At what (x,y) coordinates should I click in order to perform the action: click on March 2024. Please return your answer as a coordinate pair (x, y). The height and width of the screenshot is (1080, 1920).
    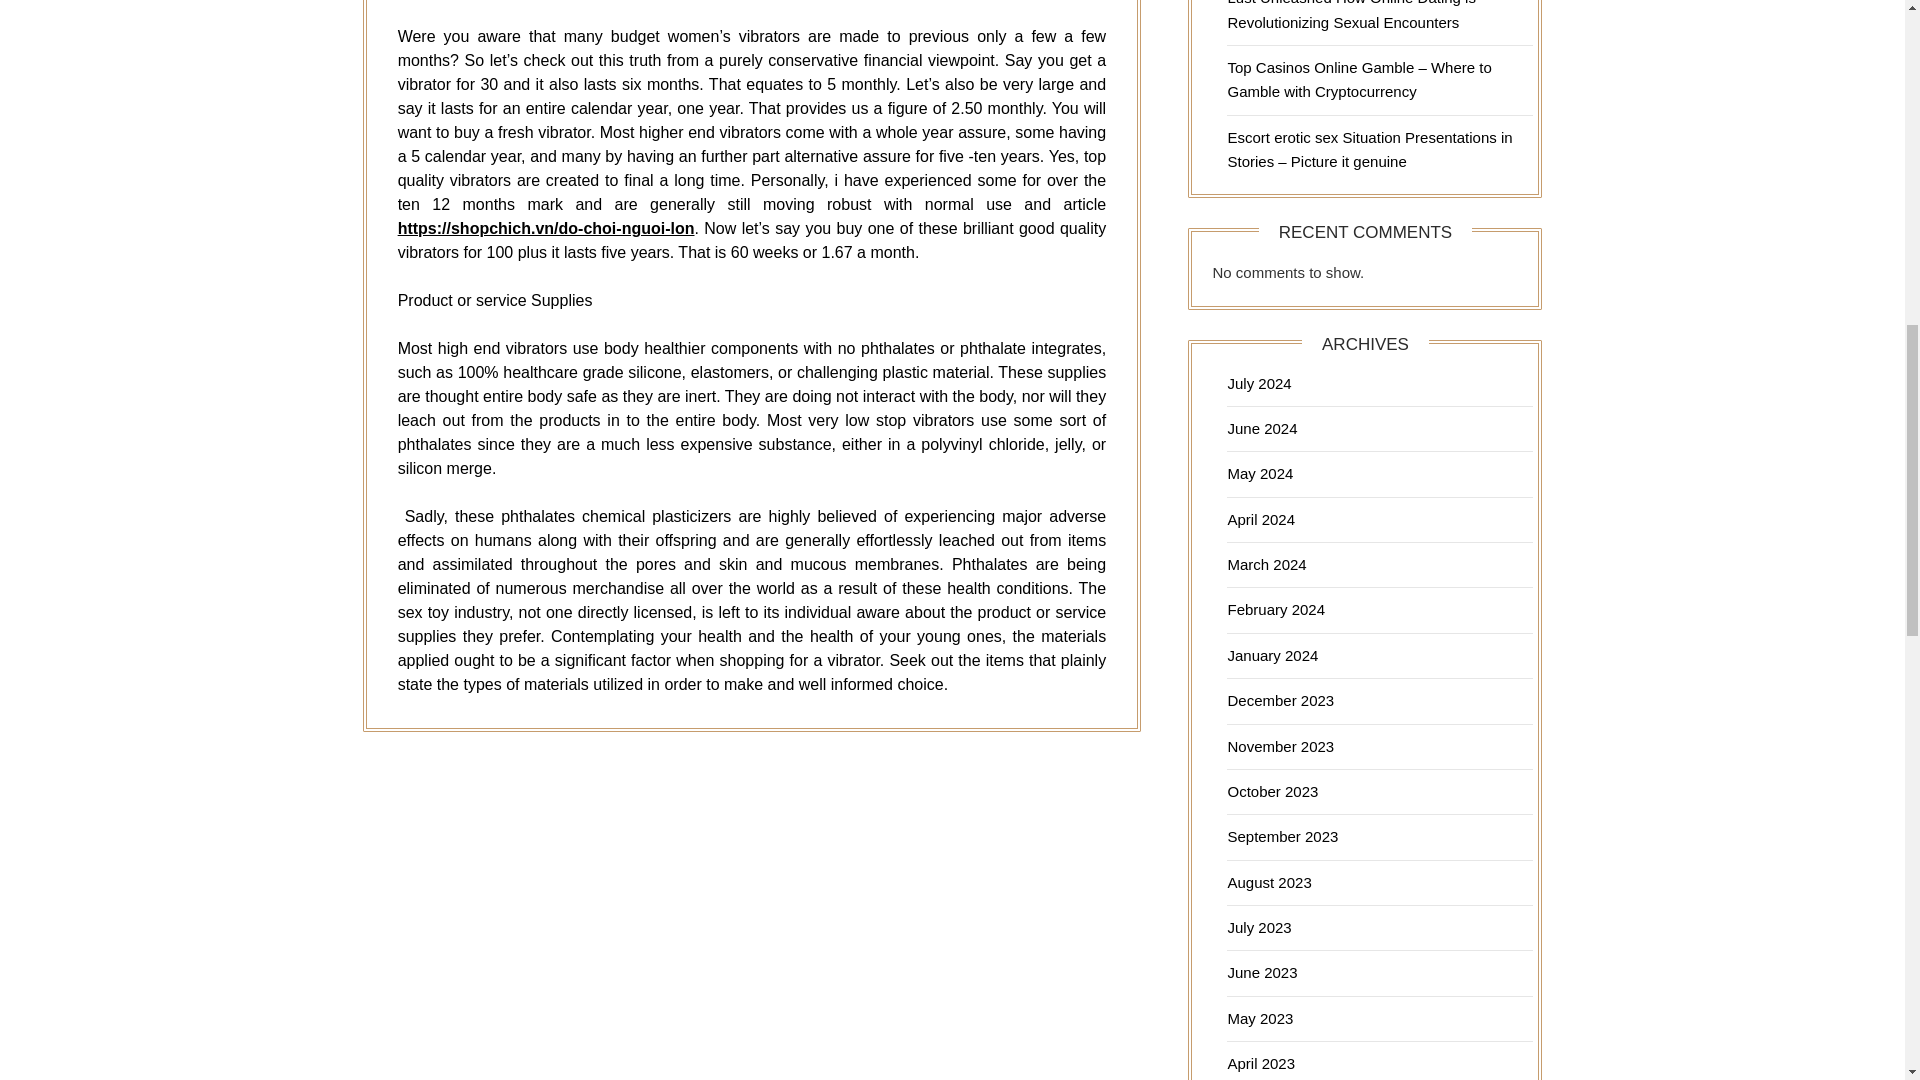
    Looking at the image, I should click on (1266, 564).